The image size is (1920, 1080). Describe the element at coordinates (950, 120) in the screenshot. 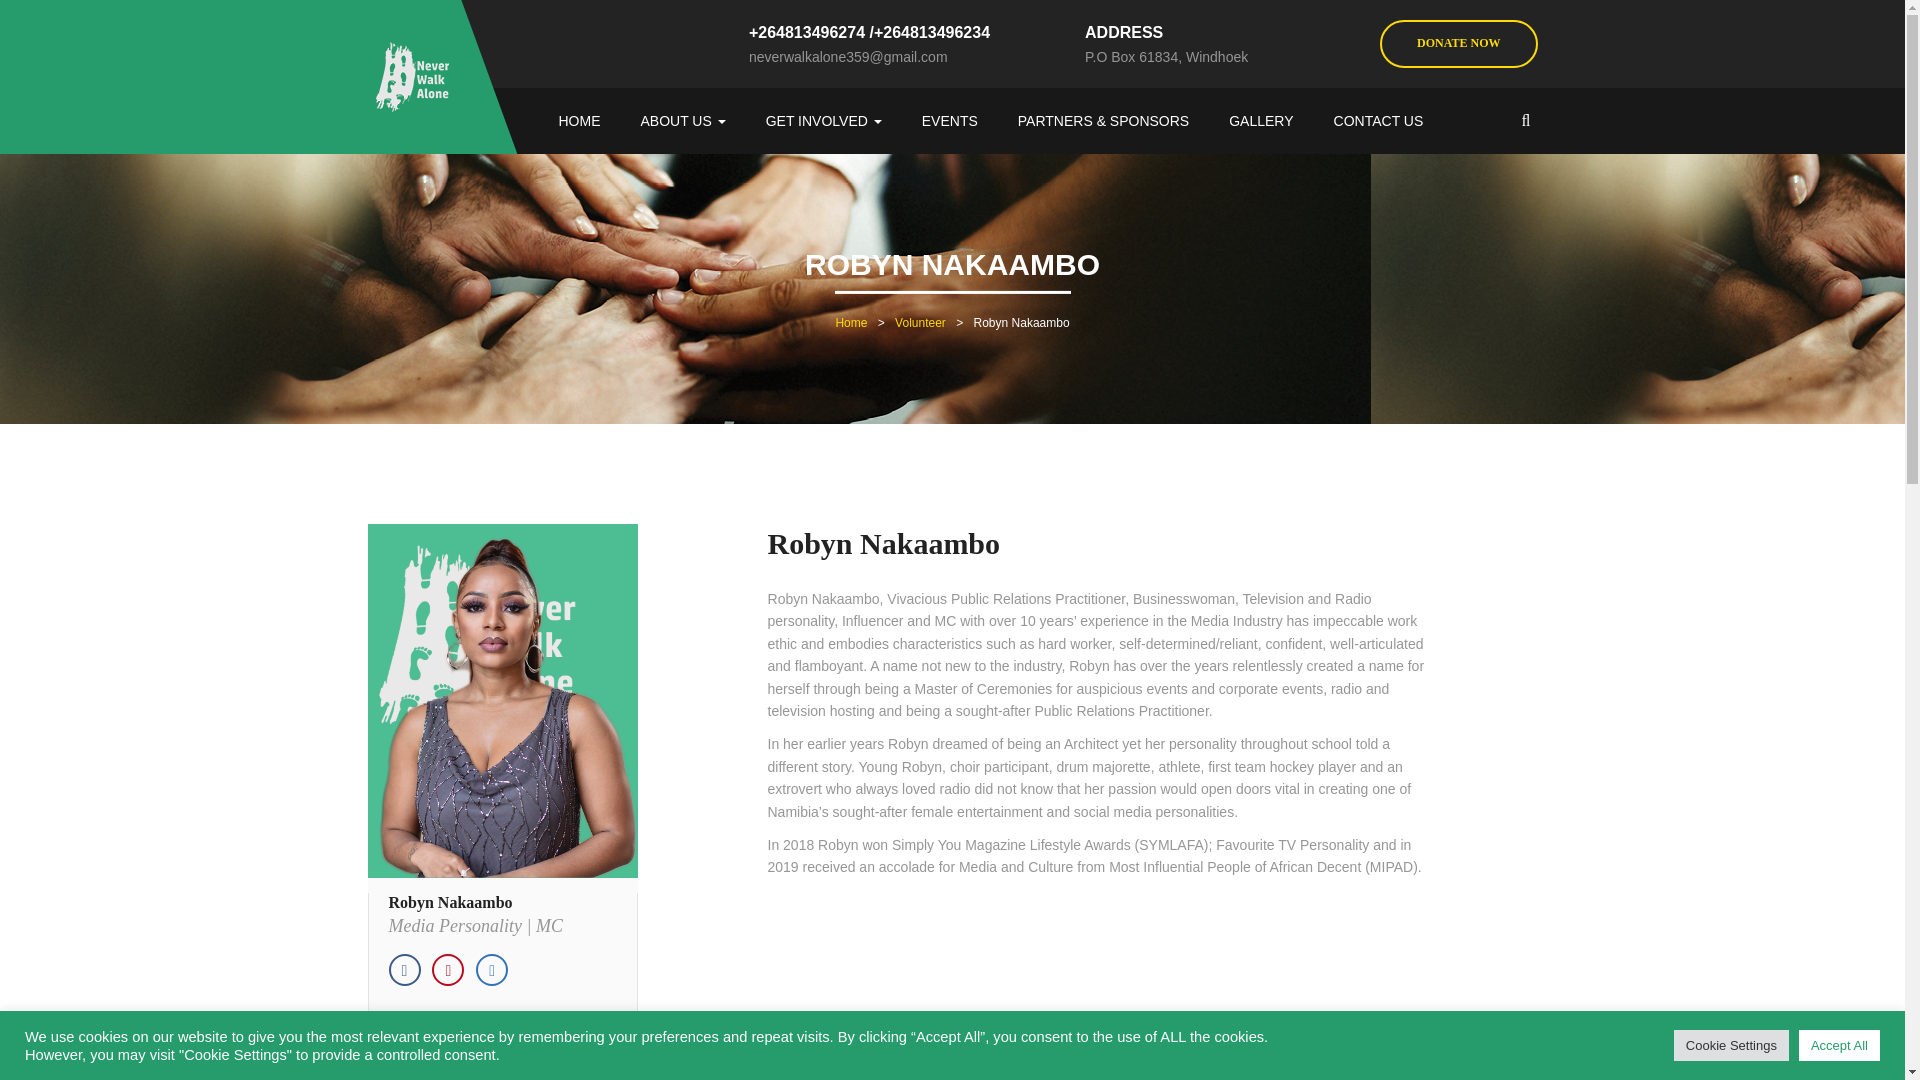

I see `EVENTS` at that location.